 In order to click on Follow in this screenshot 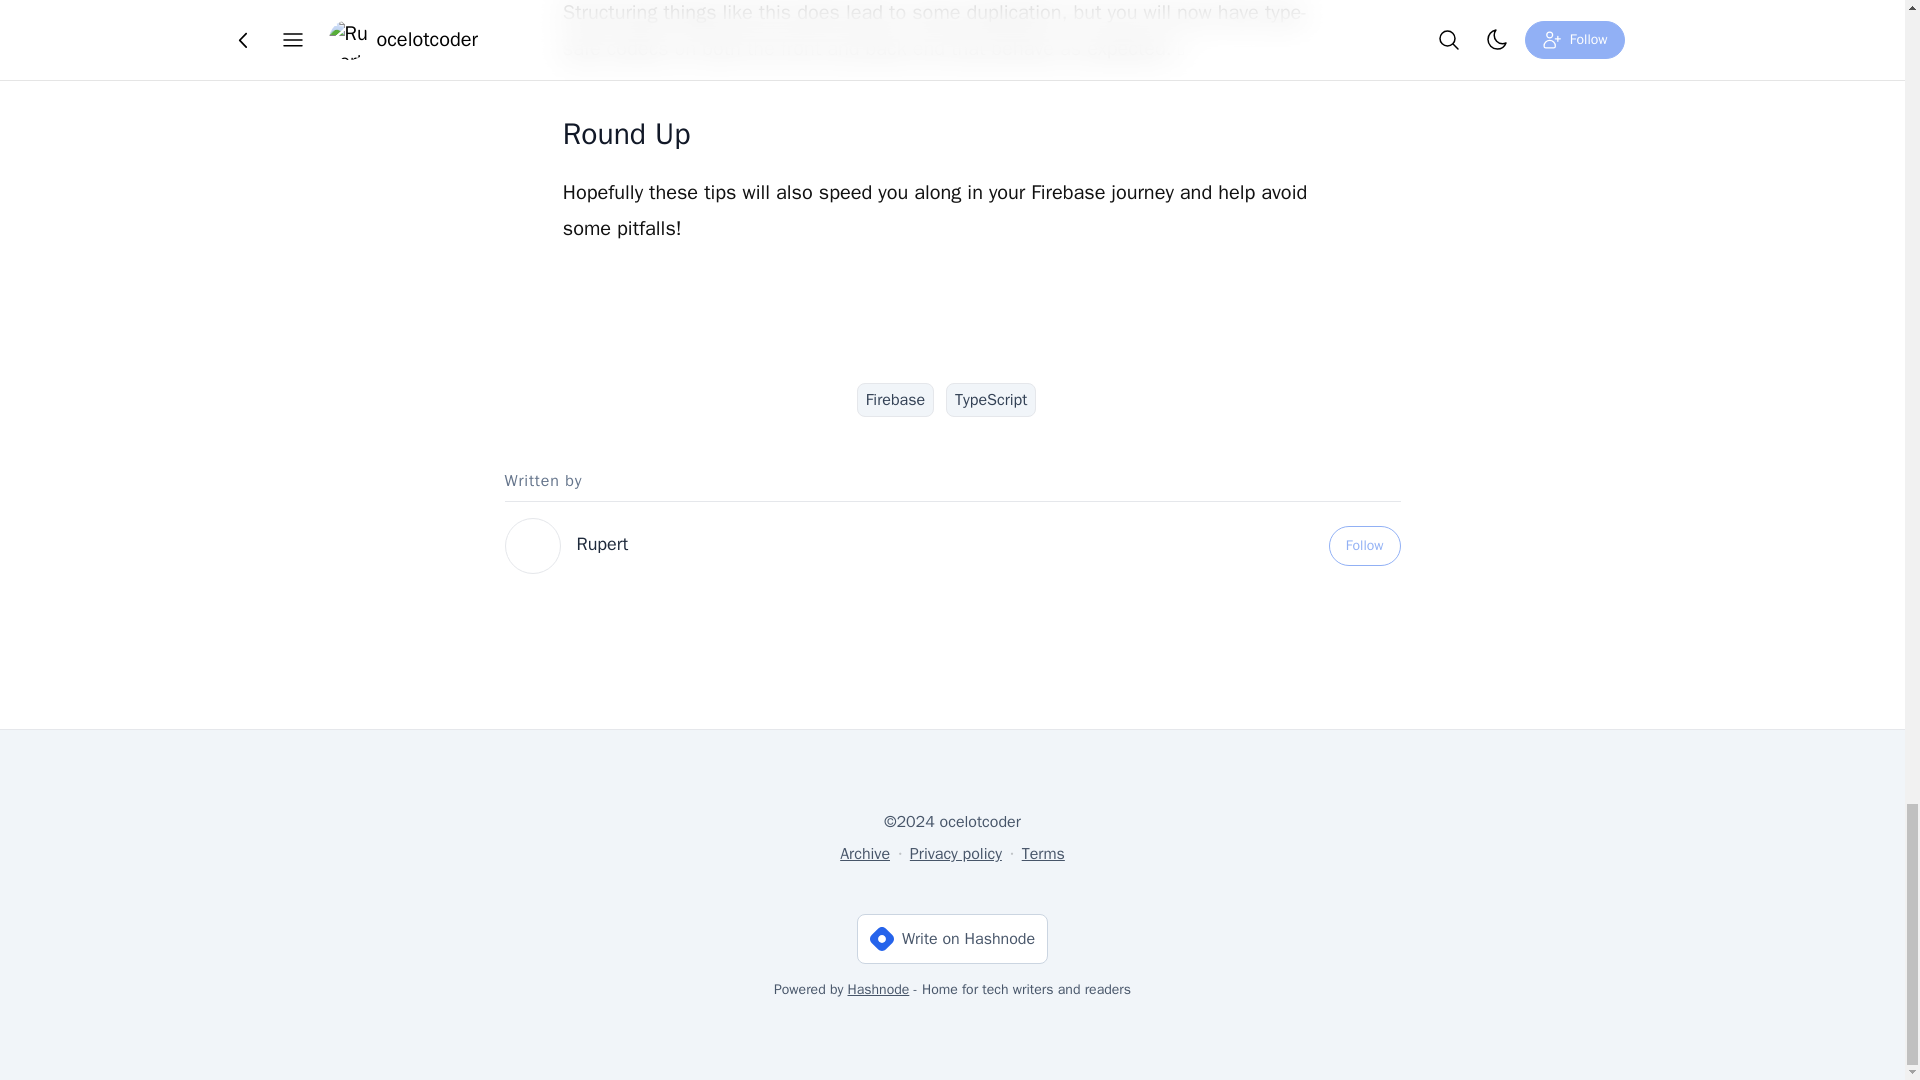, I will do `click(1364, 545)`.